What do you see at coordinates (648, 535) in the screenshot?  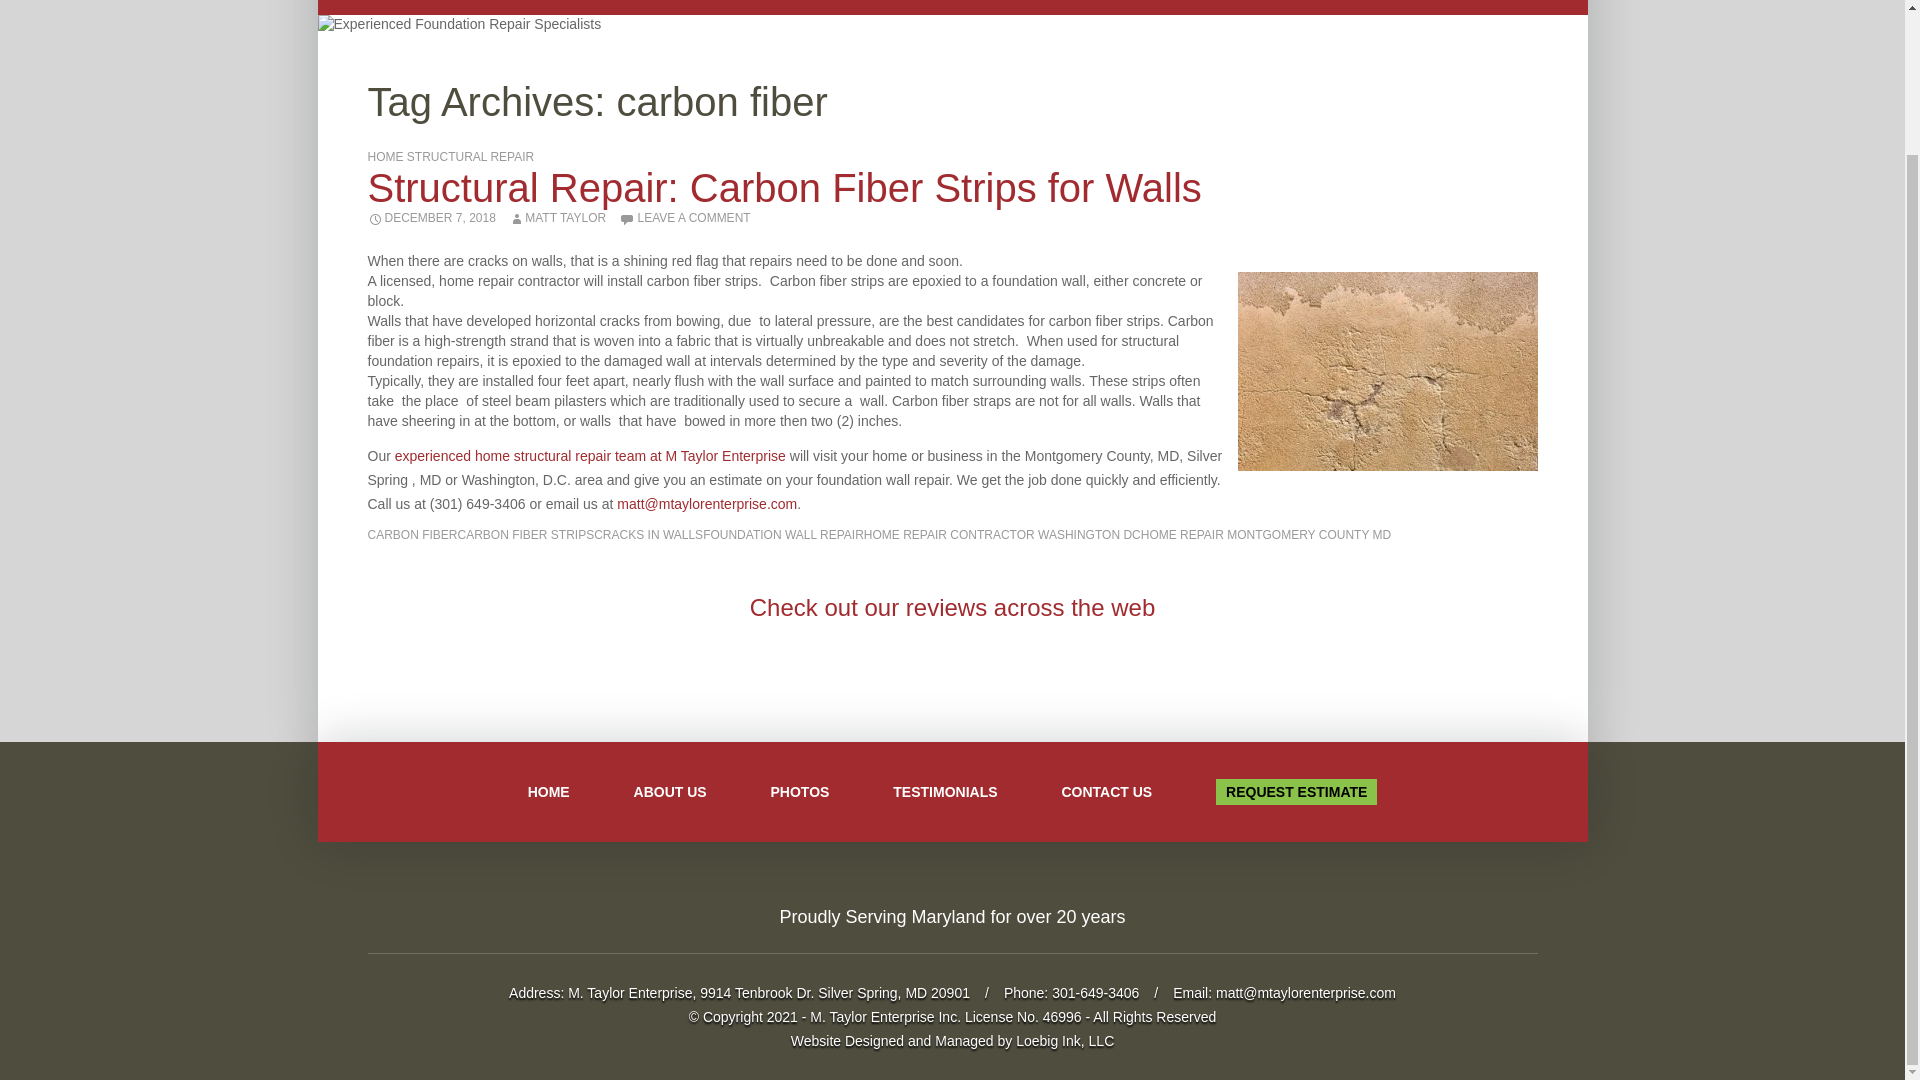 I see `CRACKS IN WALLS` at bounding box center [648, 535].